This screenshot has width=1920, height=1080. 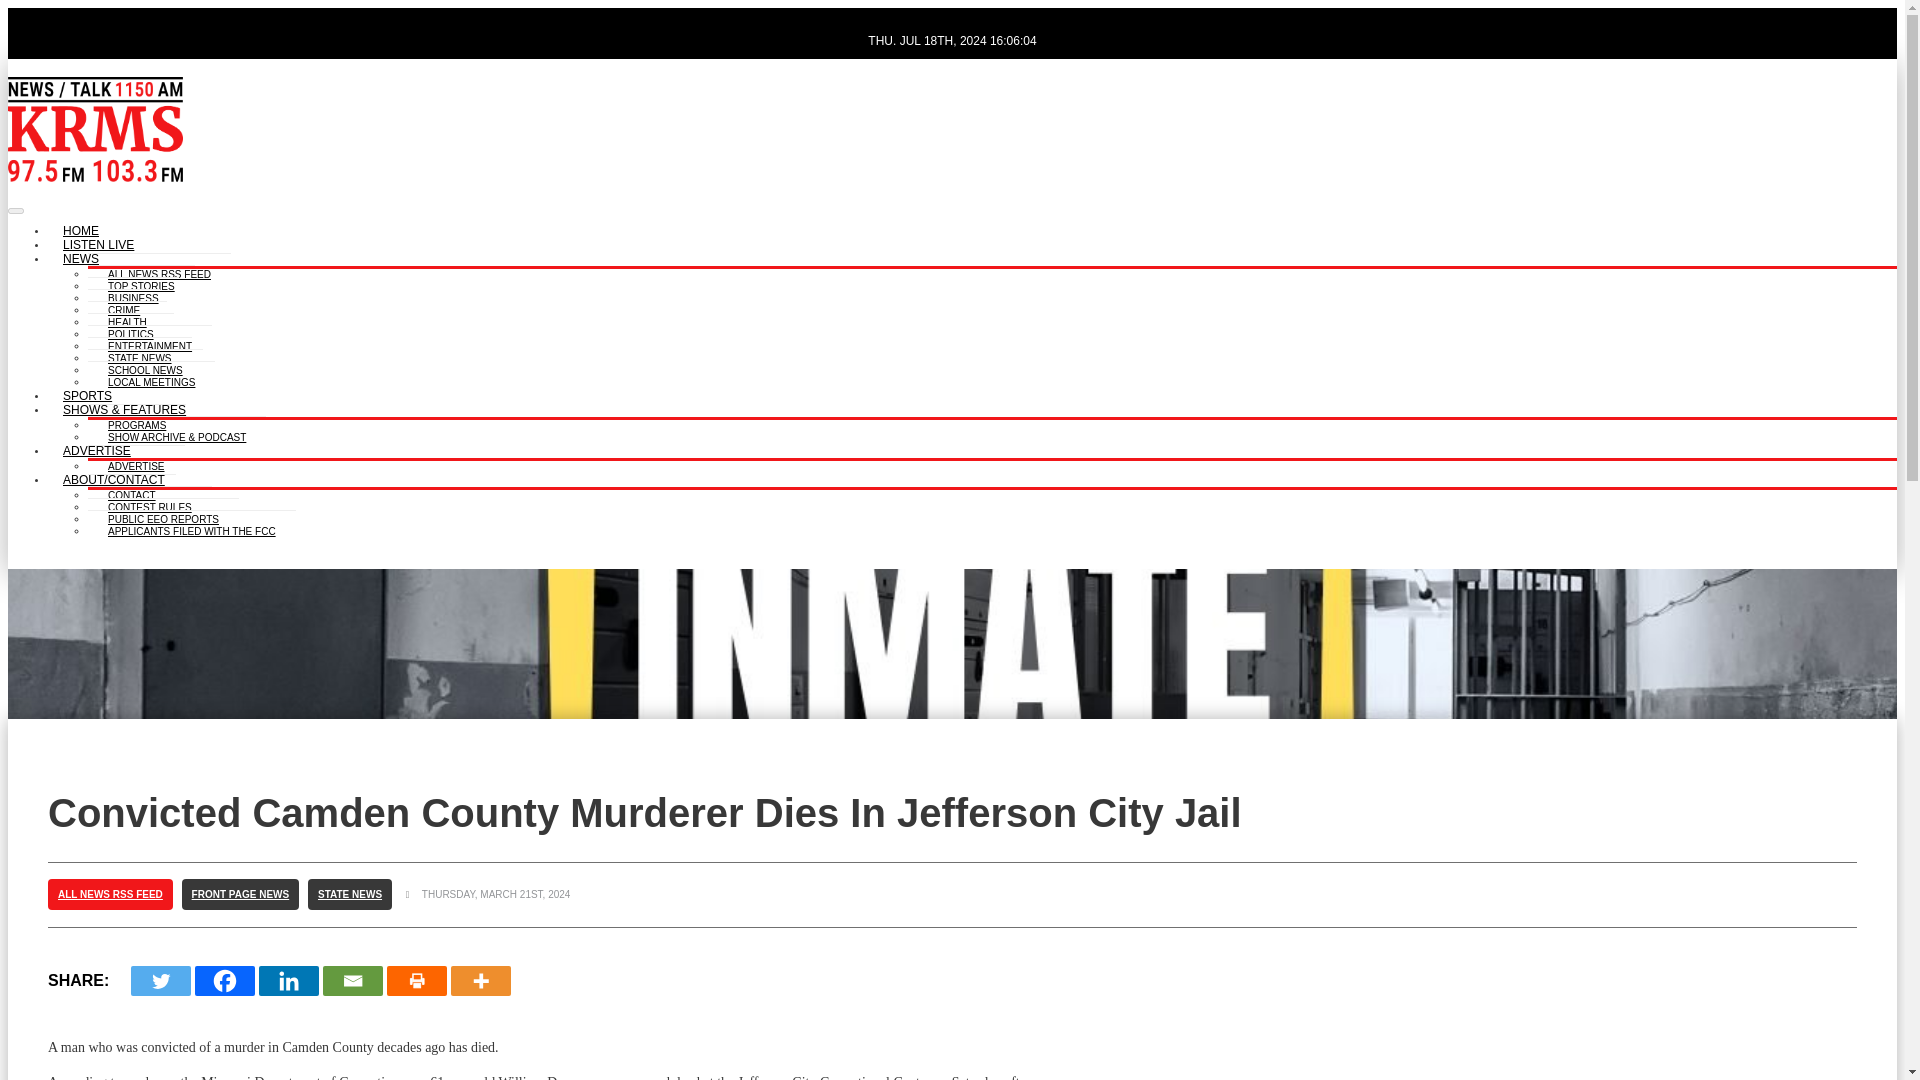 I want to click on Entertainment, so click(x=150, y=343).